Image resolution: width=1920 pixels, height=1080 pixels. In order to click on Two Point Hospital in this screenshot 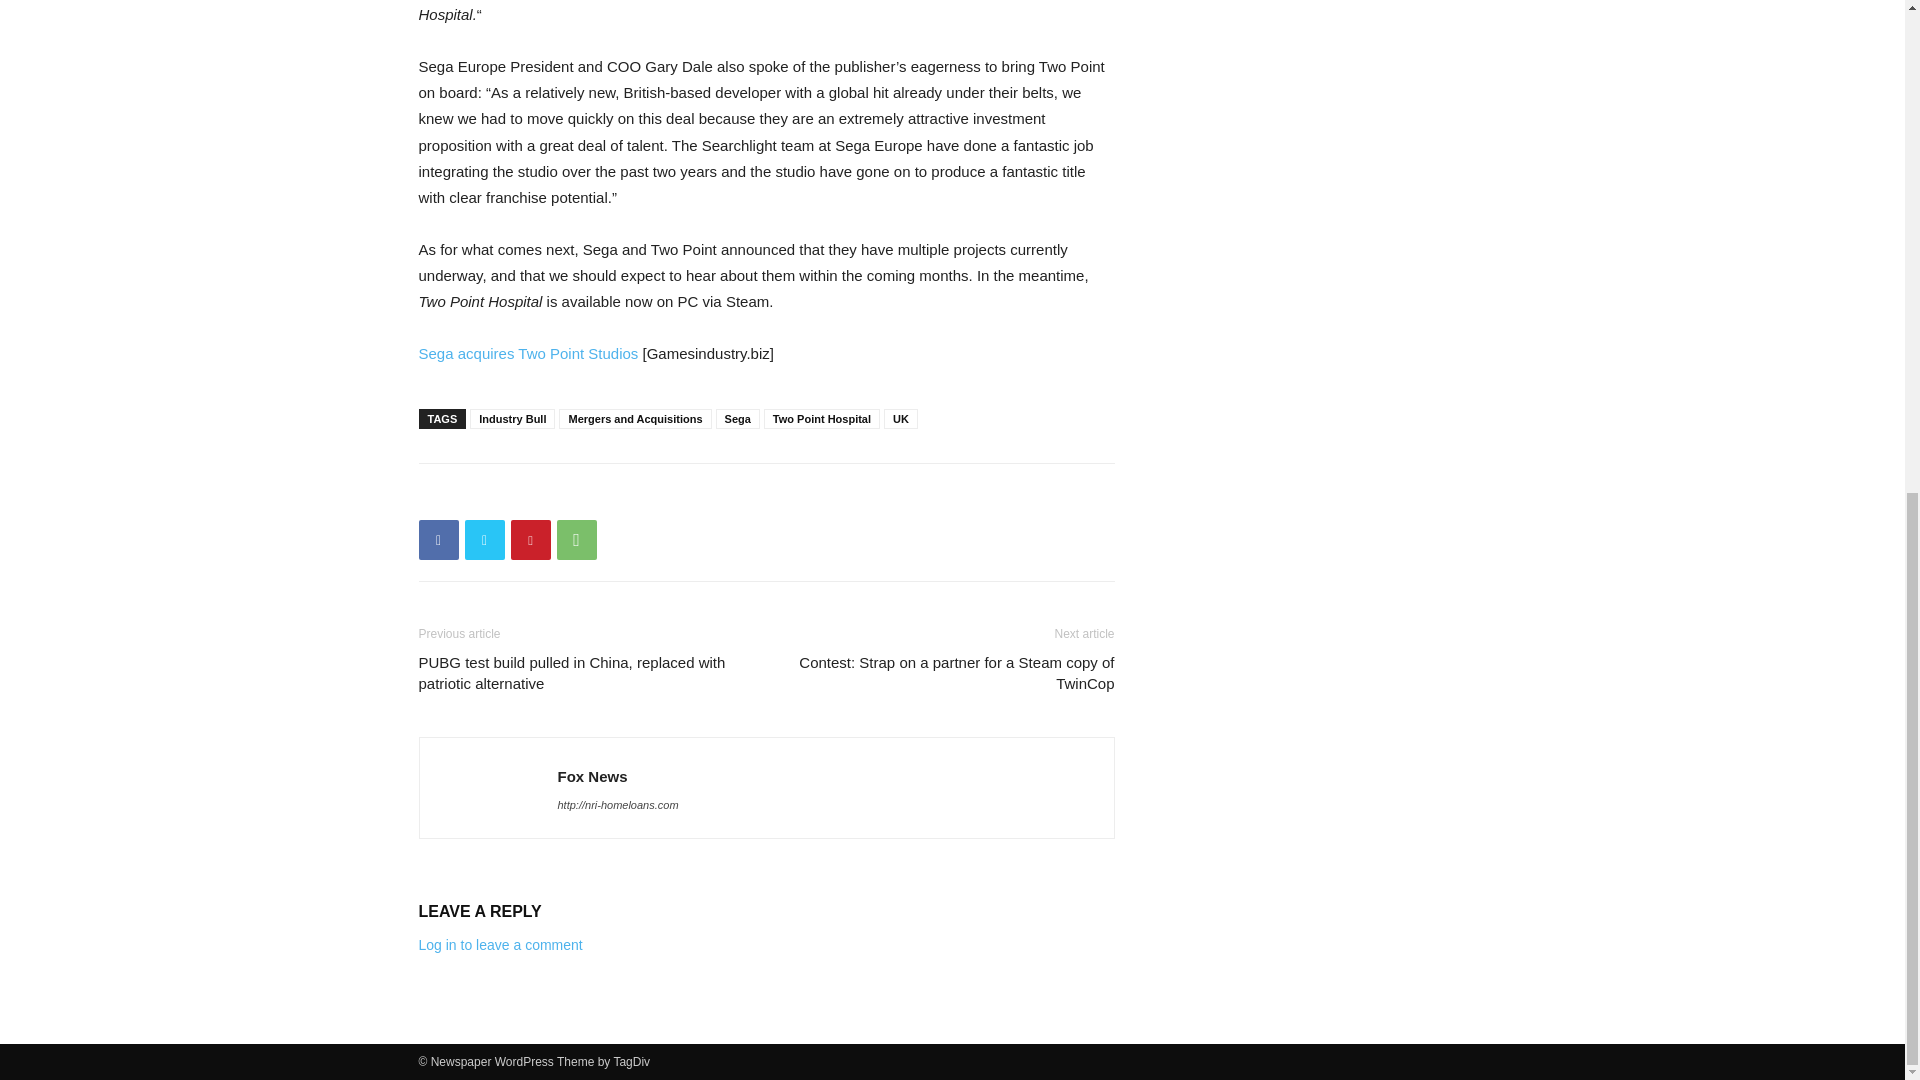, I will do `click(822, 418)`.